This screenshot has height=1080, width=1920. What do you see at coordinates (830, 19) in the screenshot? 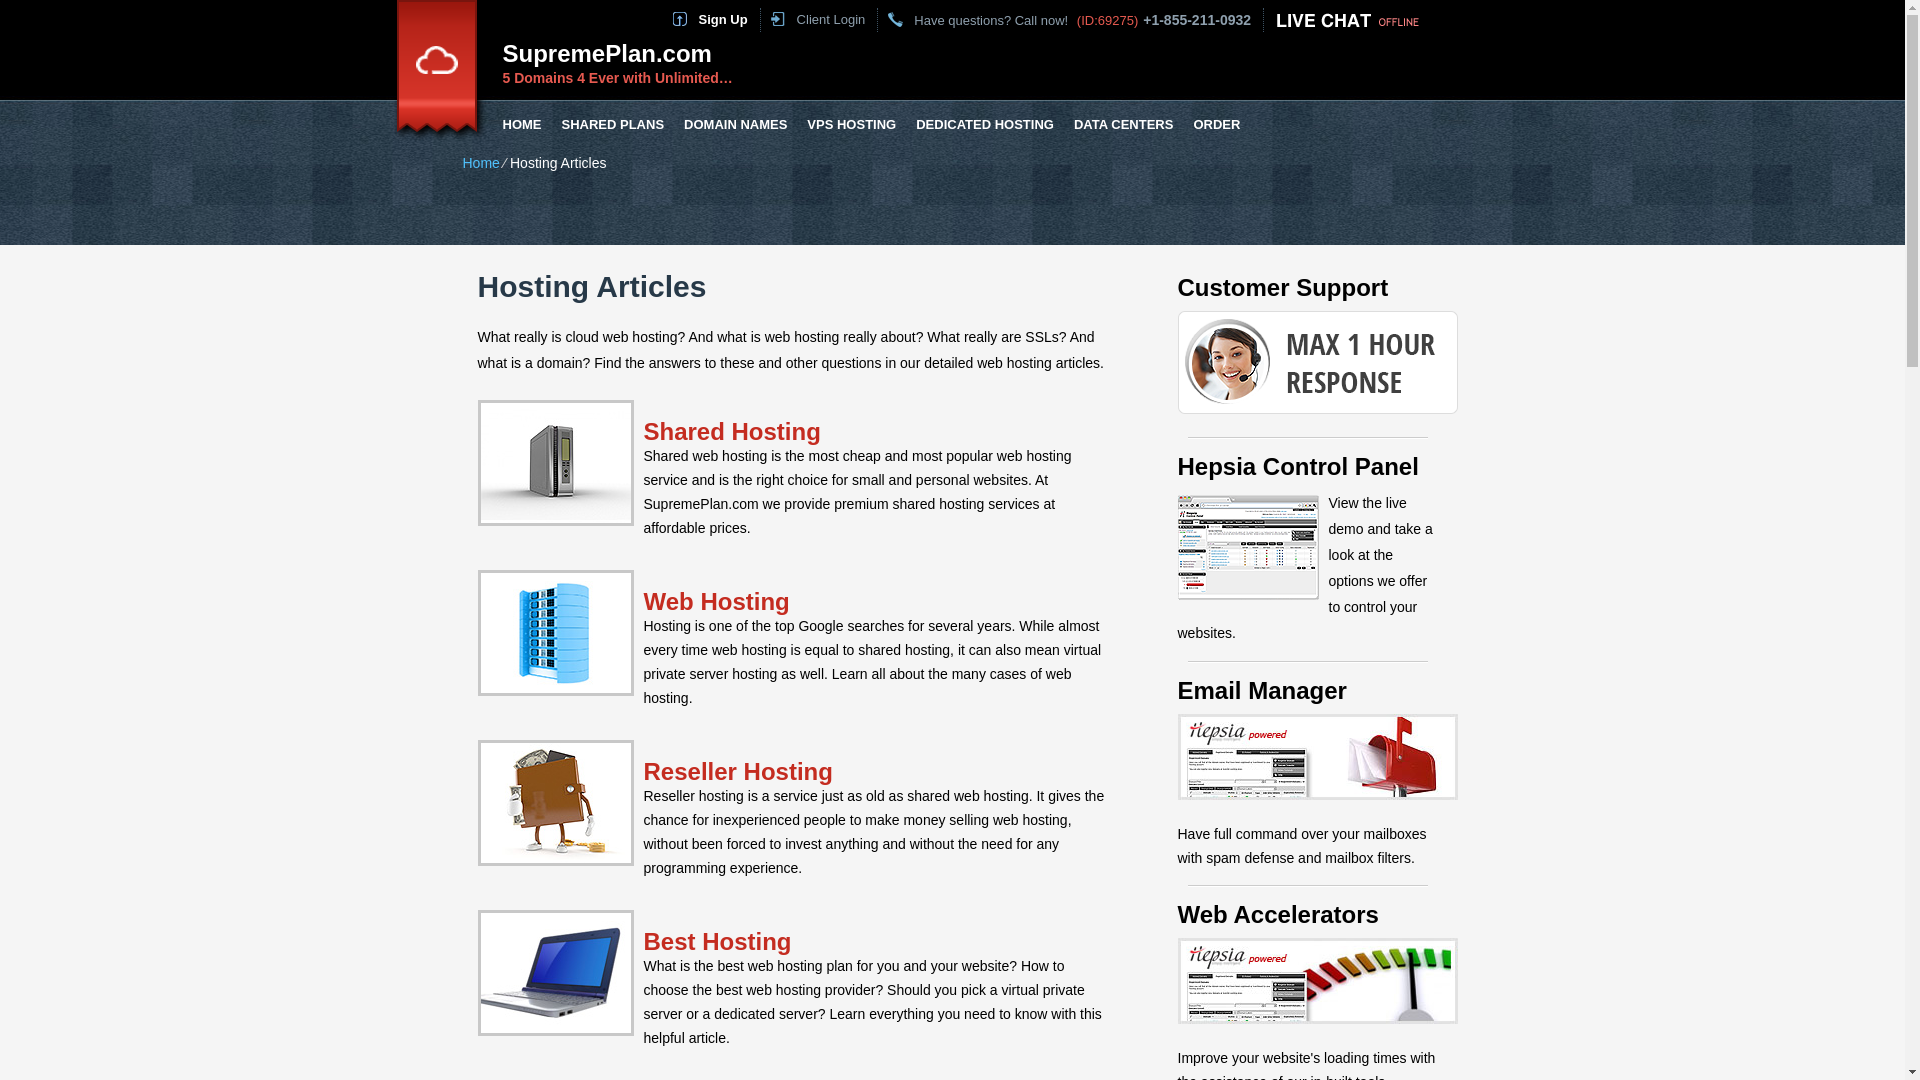
I see `Client Login` at bounding box center [830, 19].